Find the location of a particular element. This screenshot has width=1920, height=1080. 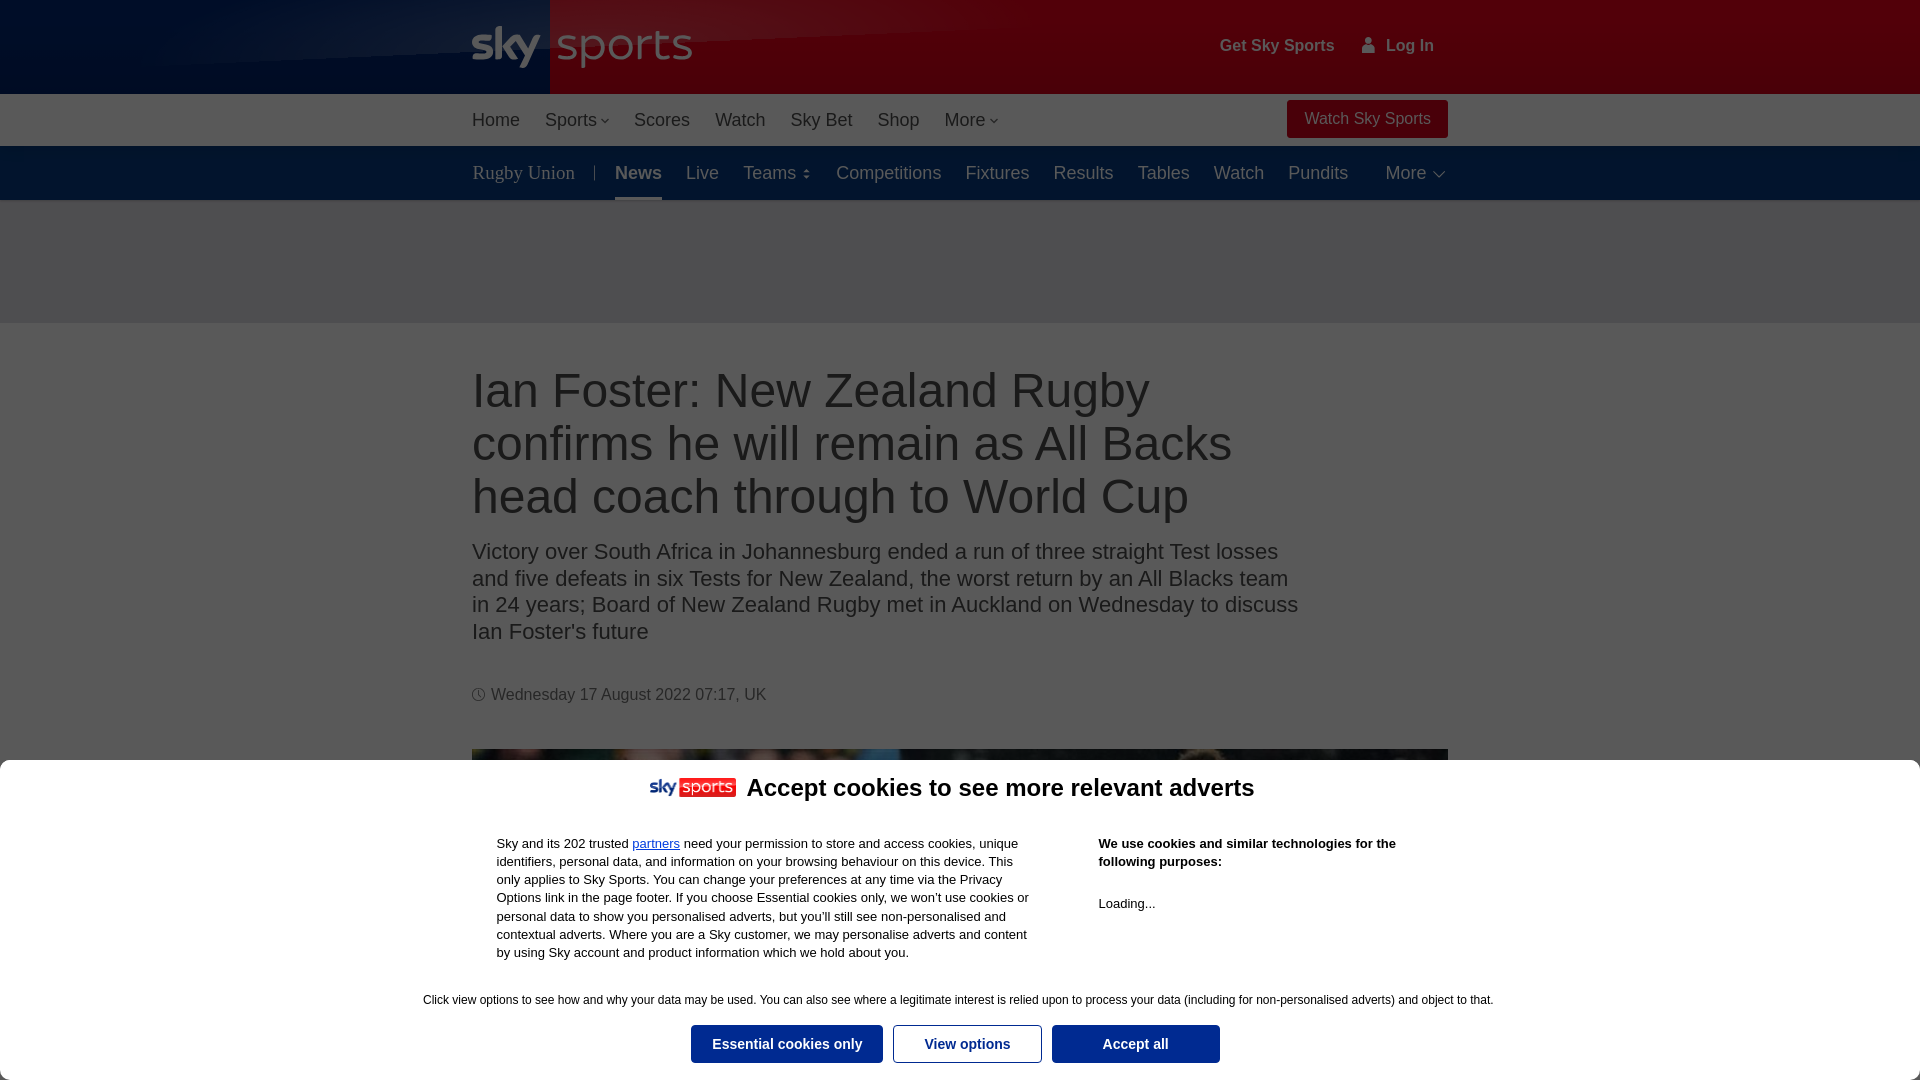

Rugby Union is located at coordinates (528, 172).